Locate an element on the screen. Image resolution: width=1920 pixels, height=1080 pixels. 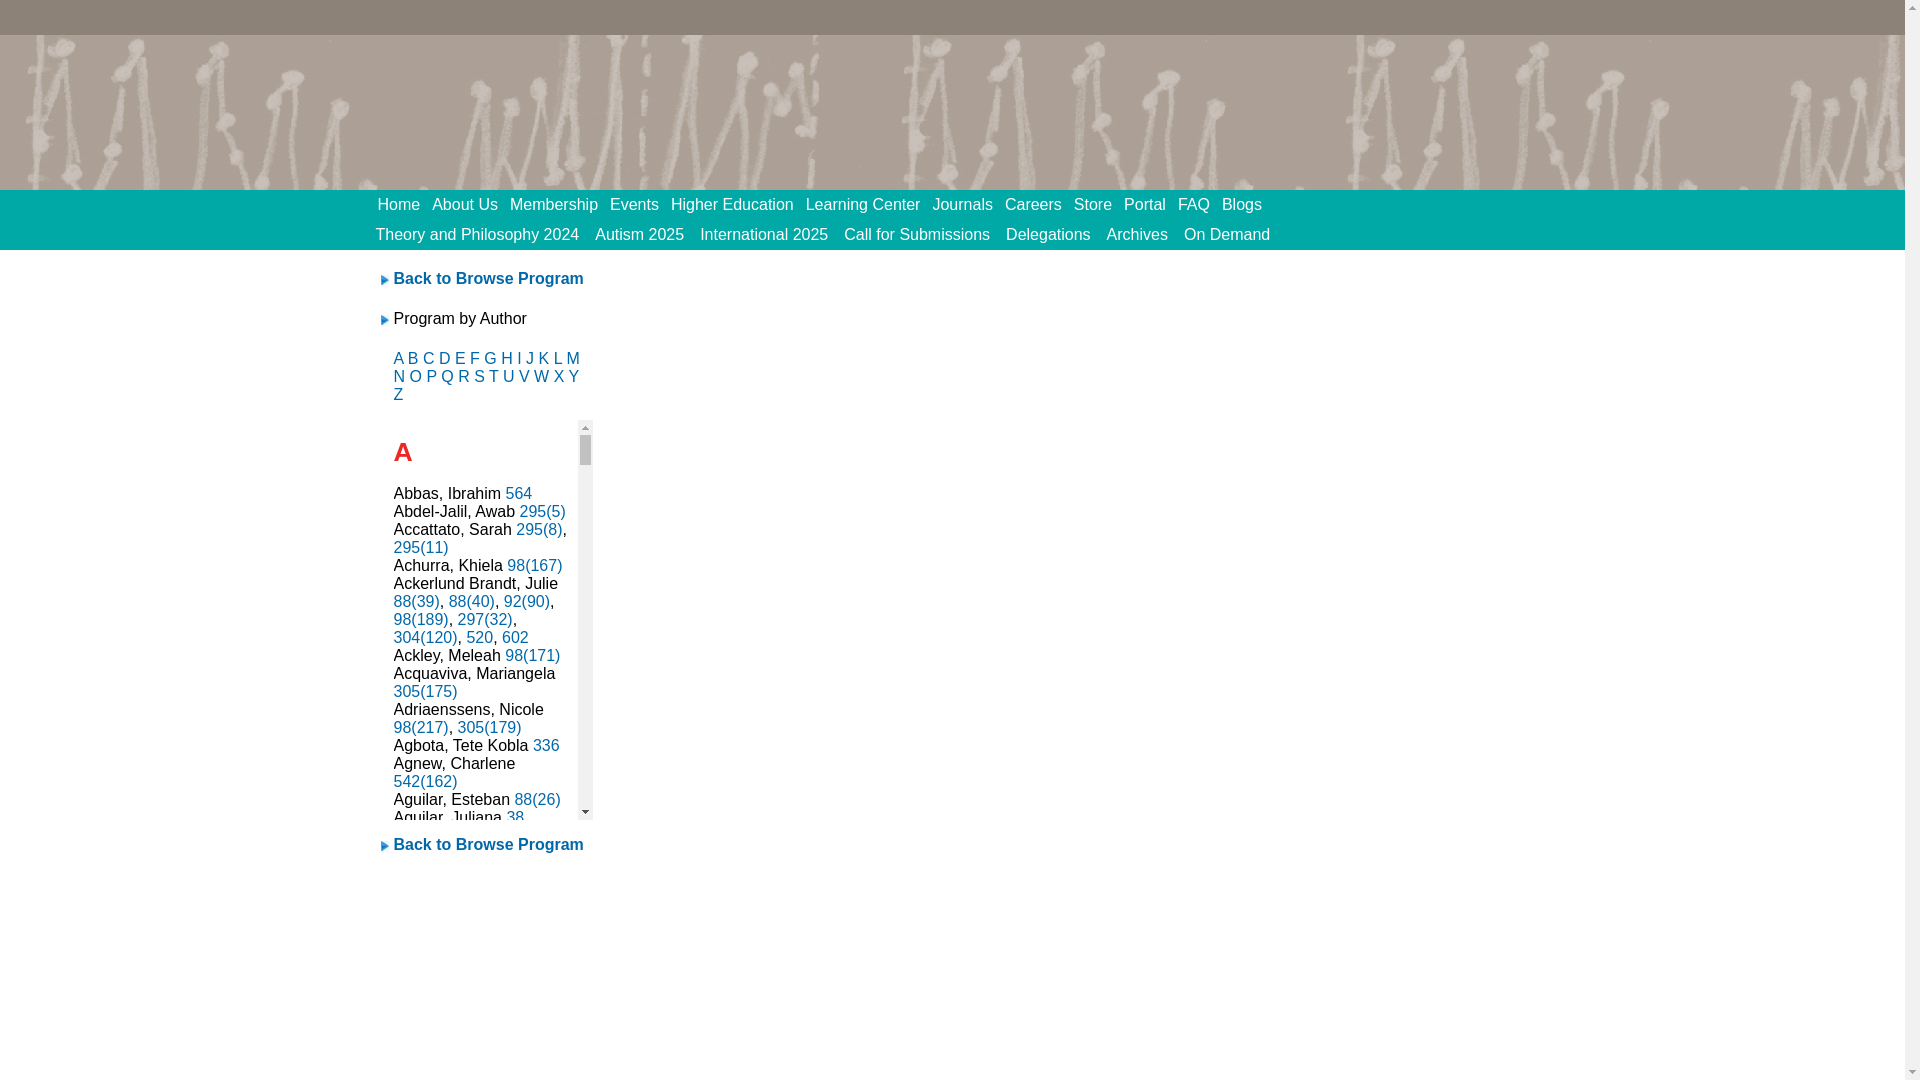
FAQ is located at coordinates (1200, 205).